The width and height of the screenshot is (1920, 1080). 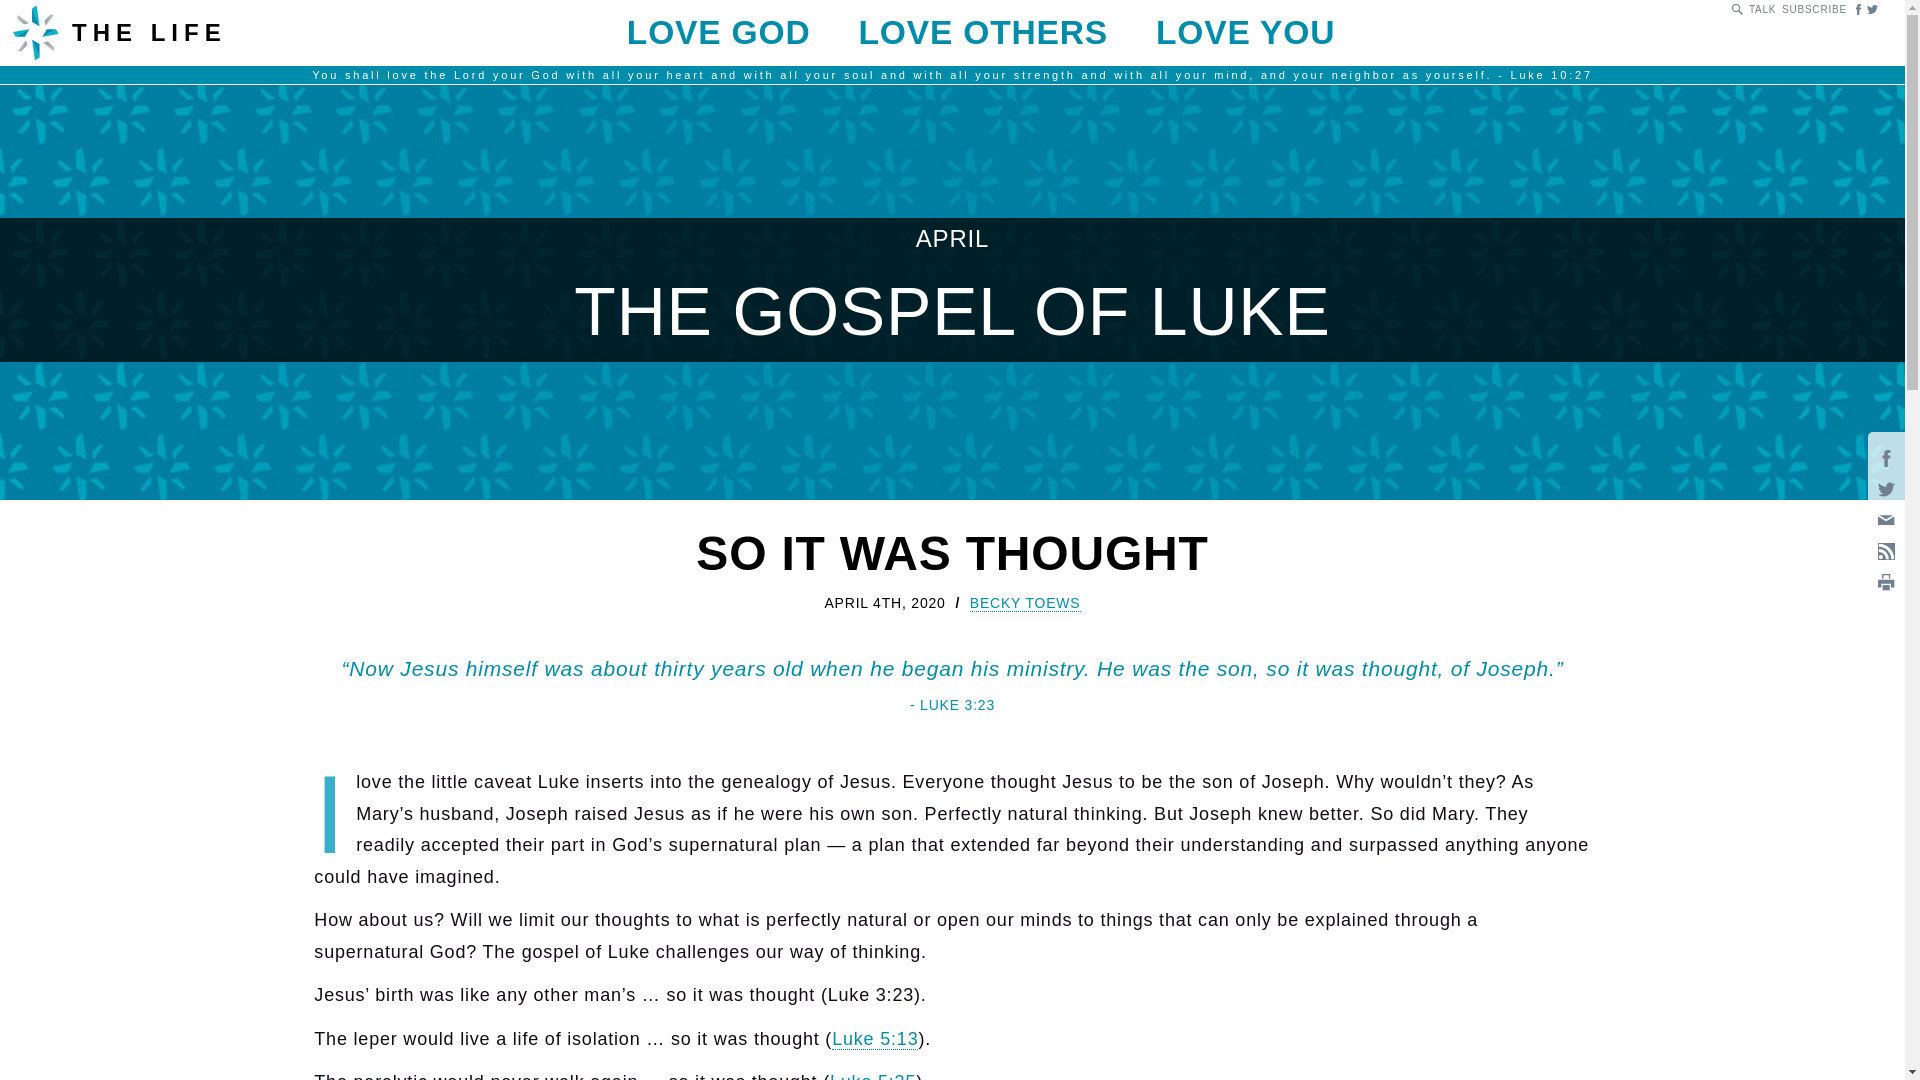 I want to click on Share by Email, so click(x=1886, y=519).